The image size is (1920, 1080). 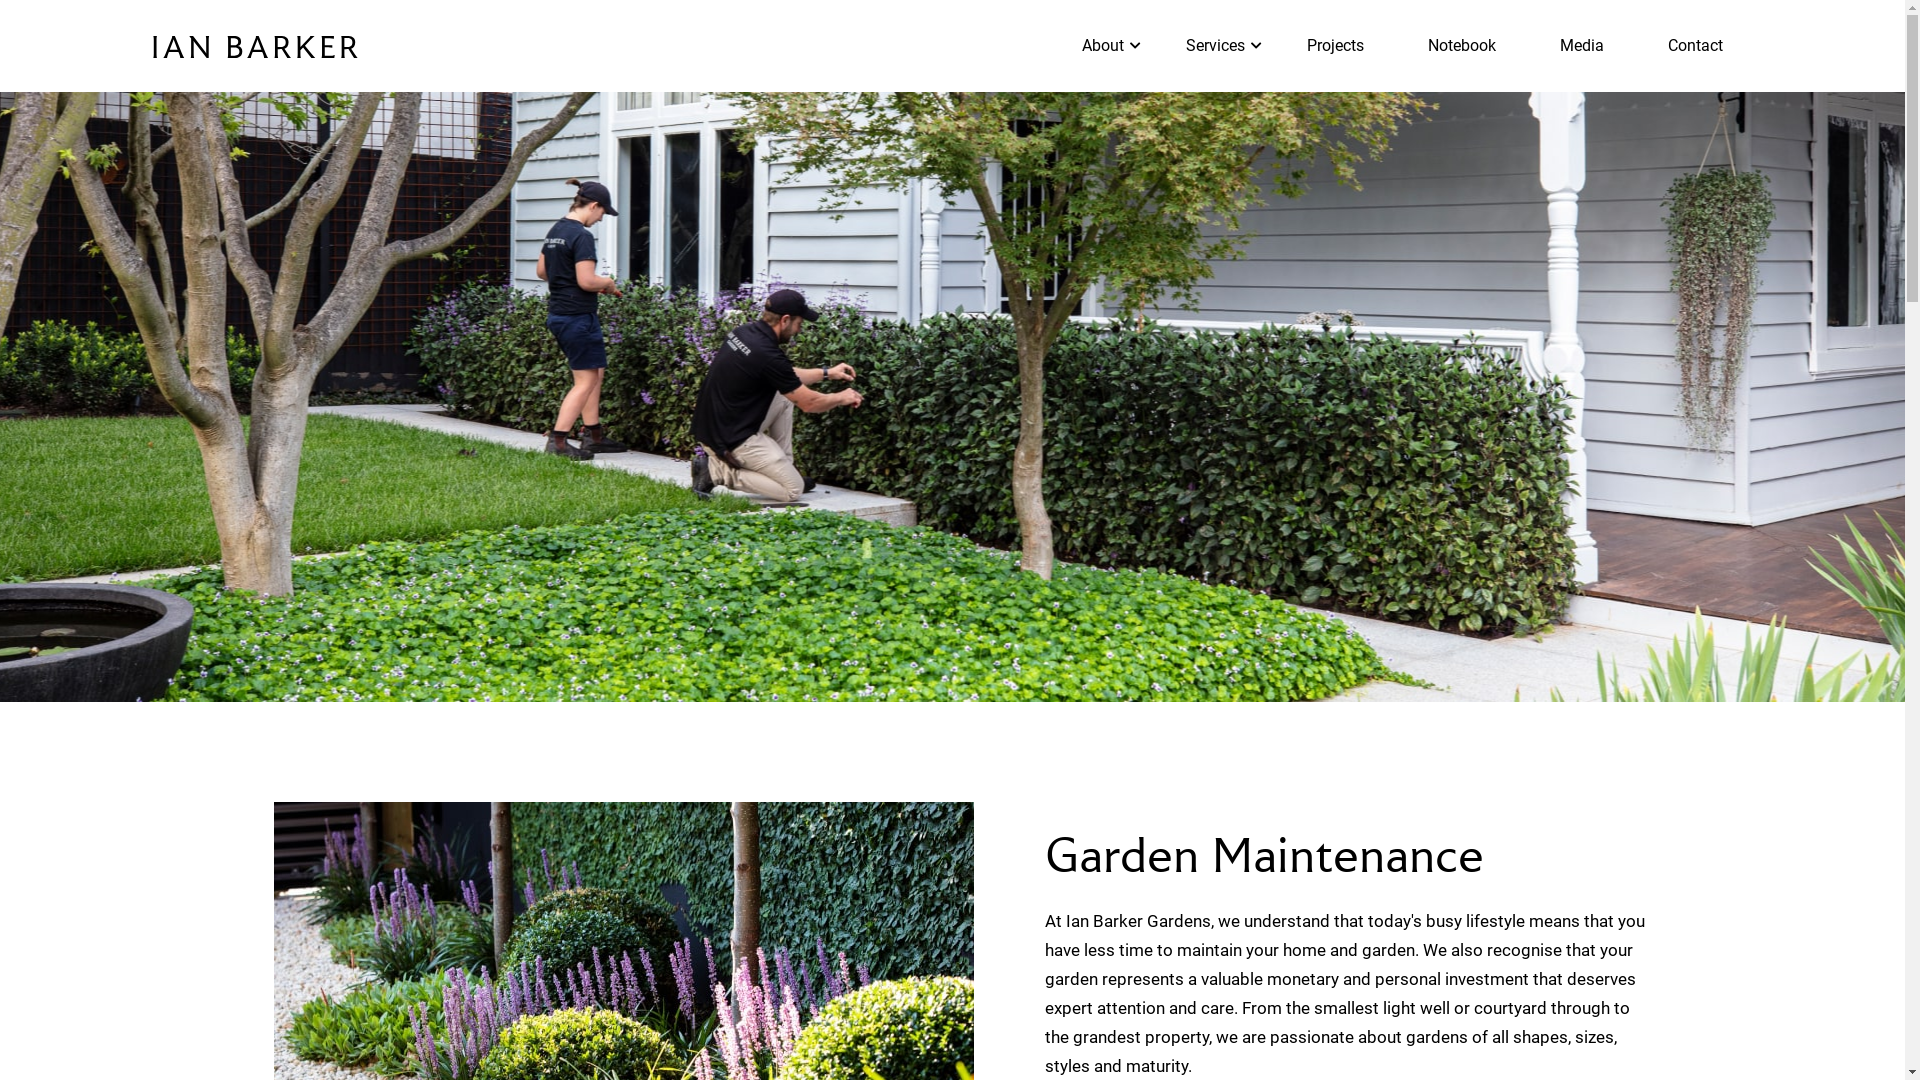 What do you see at coordinates (1696, 46) in the screenshot?
I see `Contact` at bounding box center [1696, 46].